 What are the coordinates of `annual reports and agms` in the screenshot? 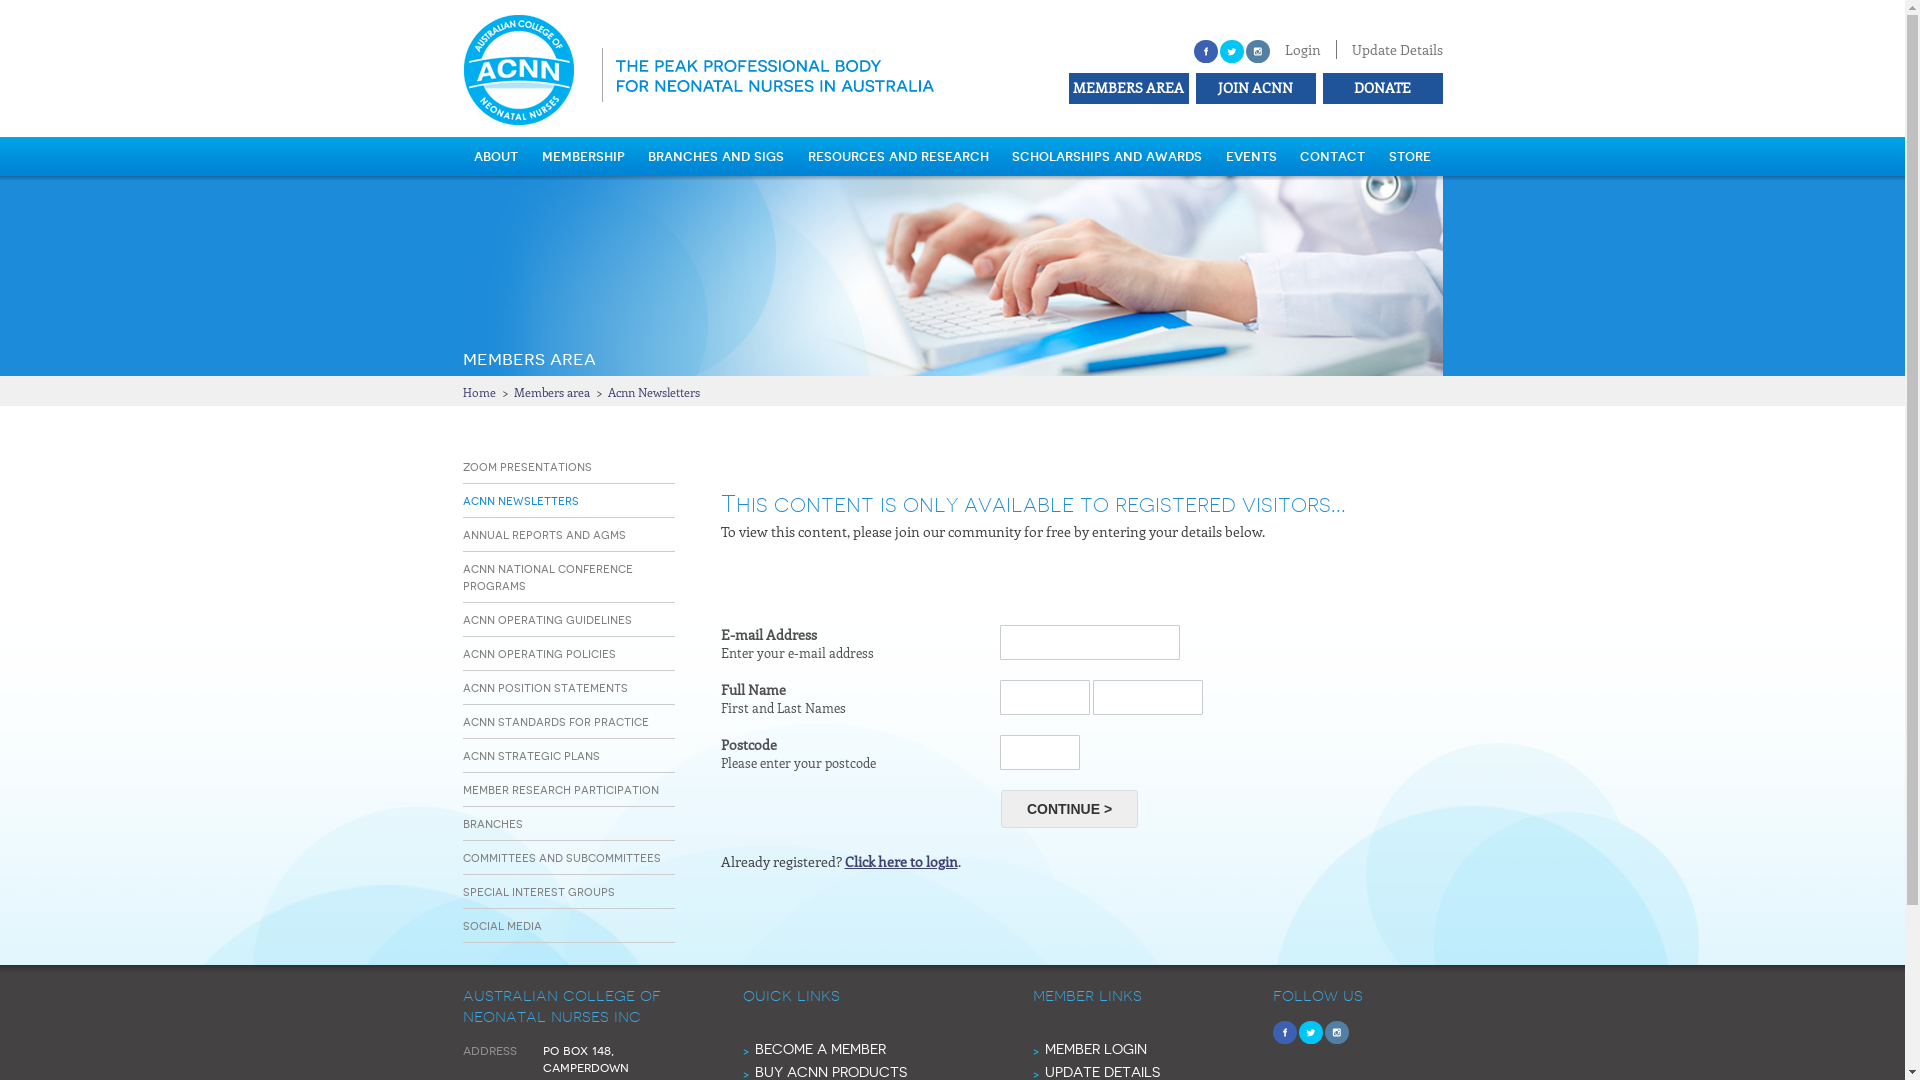 It's located at (544, 534).